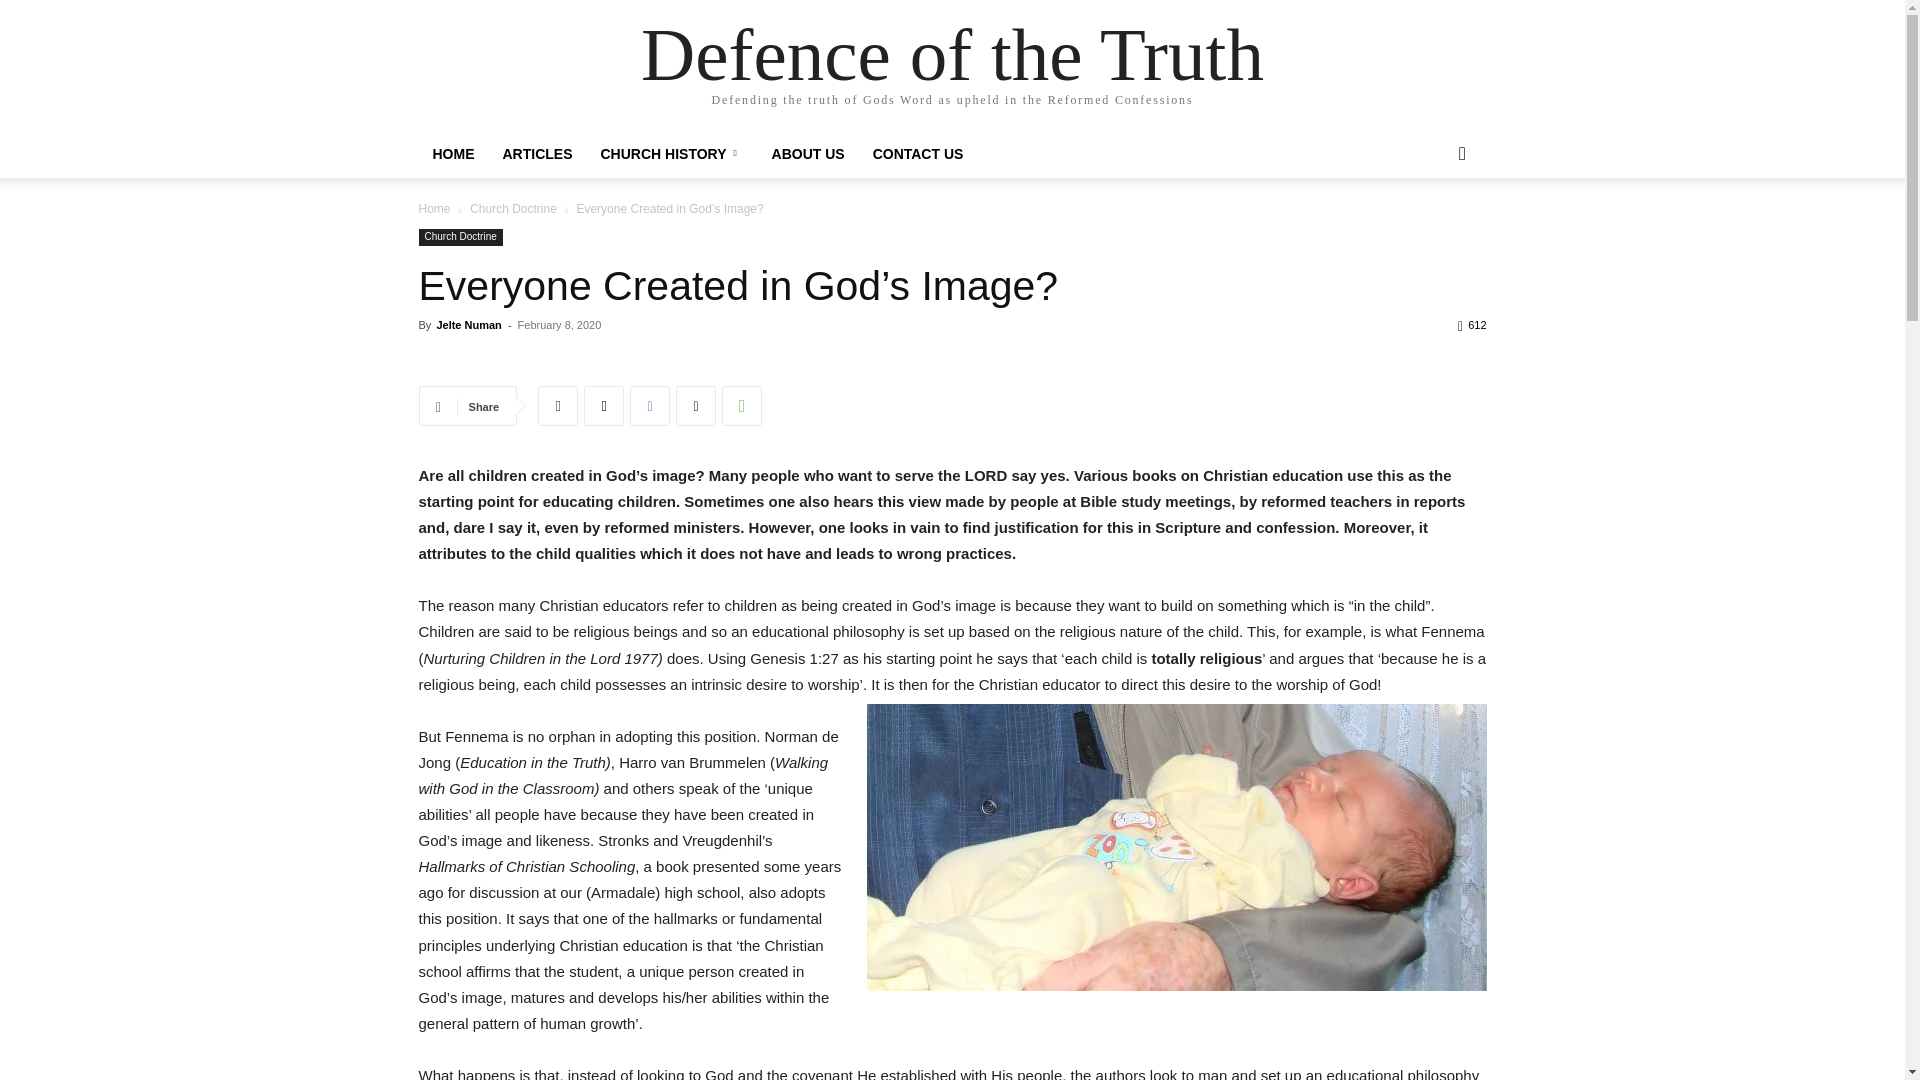 The image size is (1920, 1080). I want to click on WhatsApp, so click(742, 405).